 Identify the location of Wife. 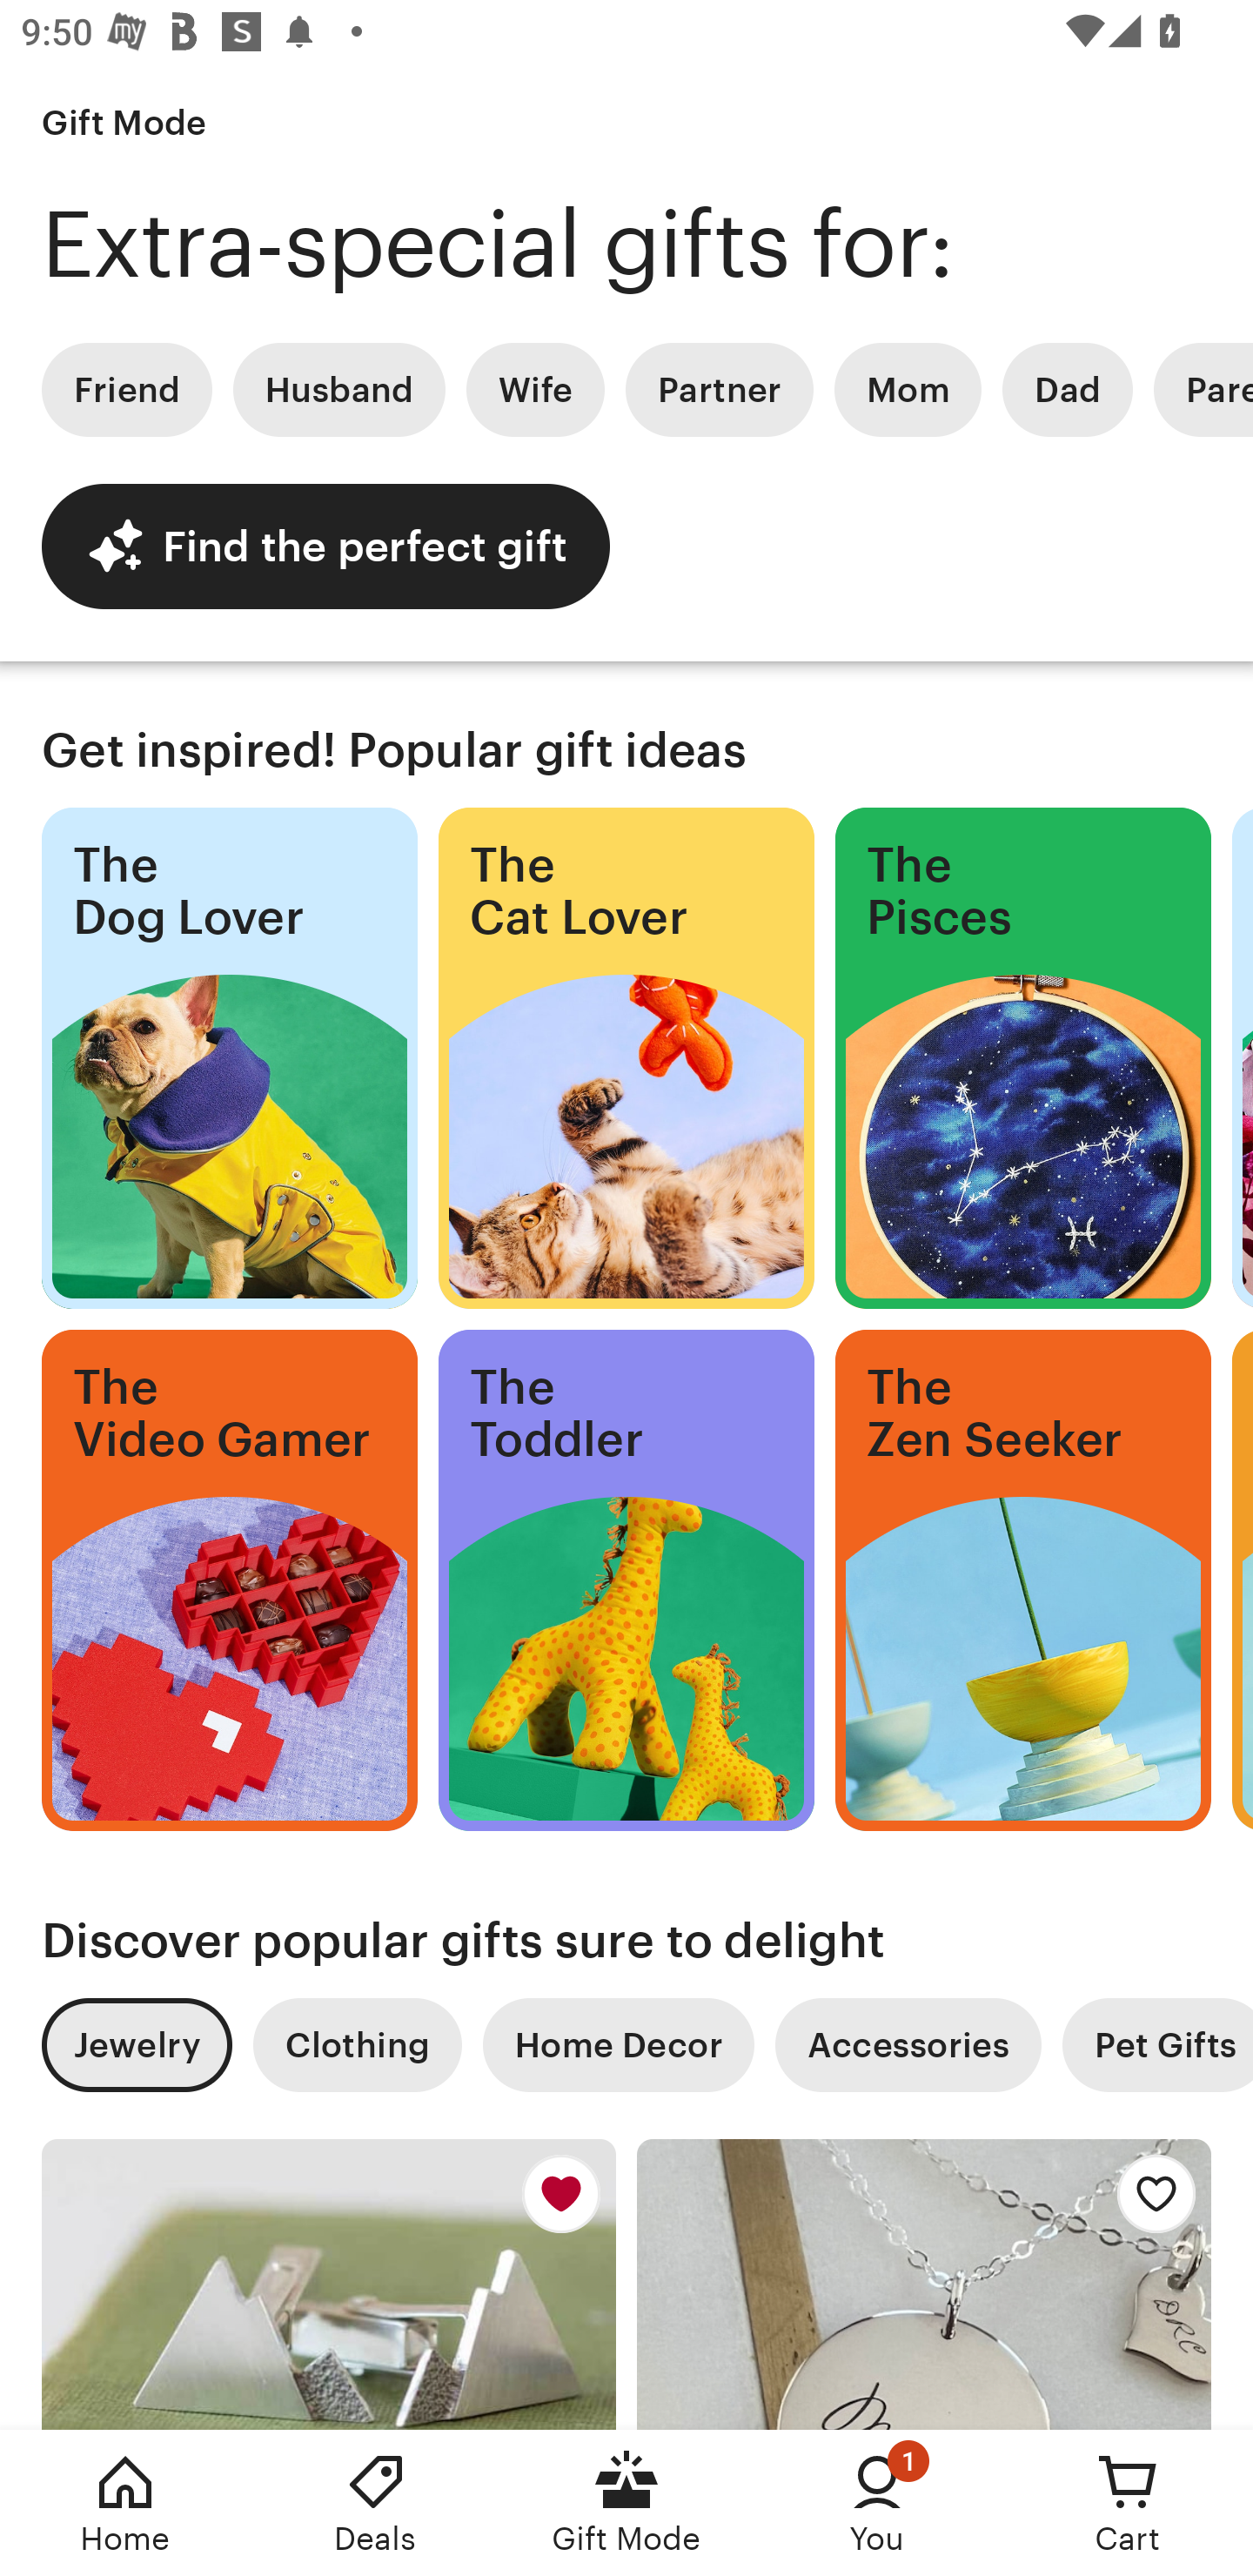
(535, 390).